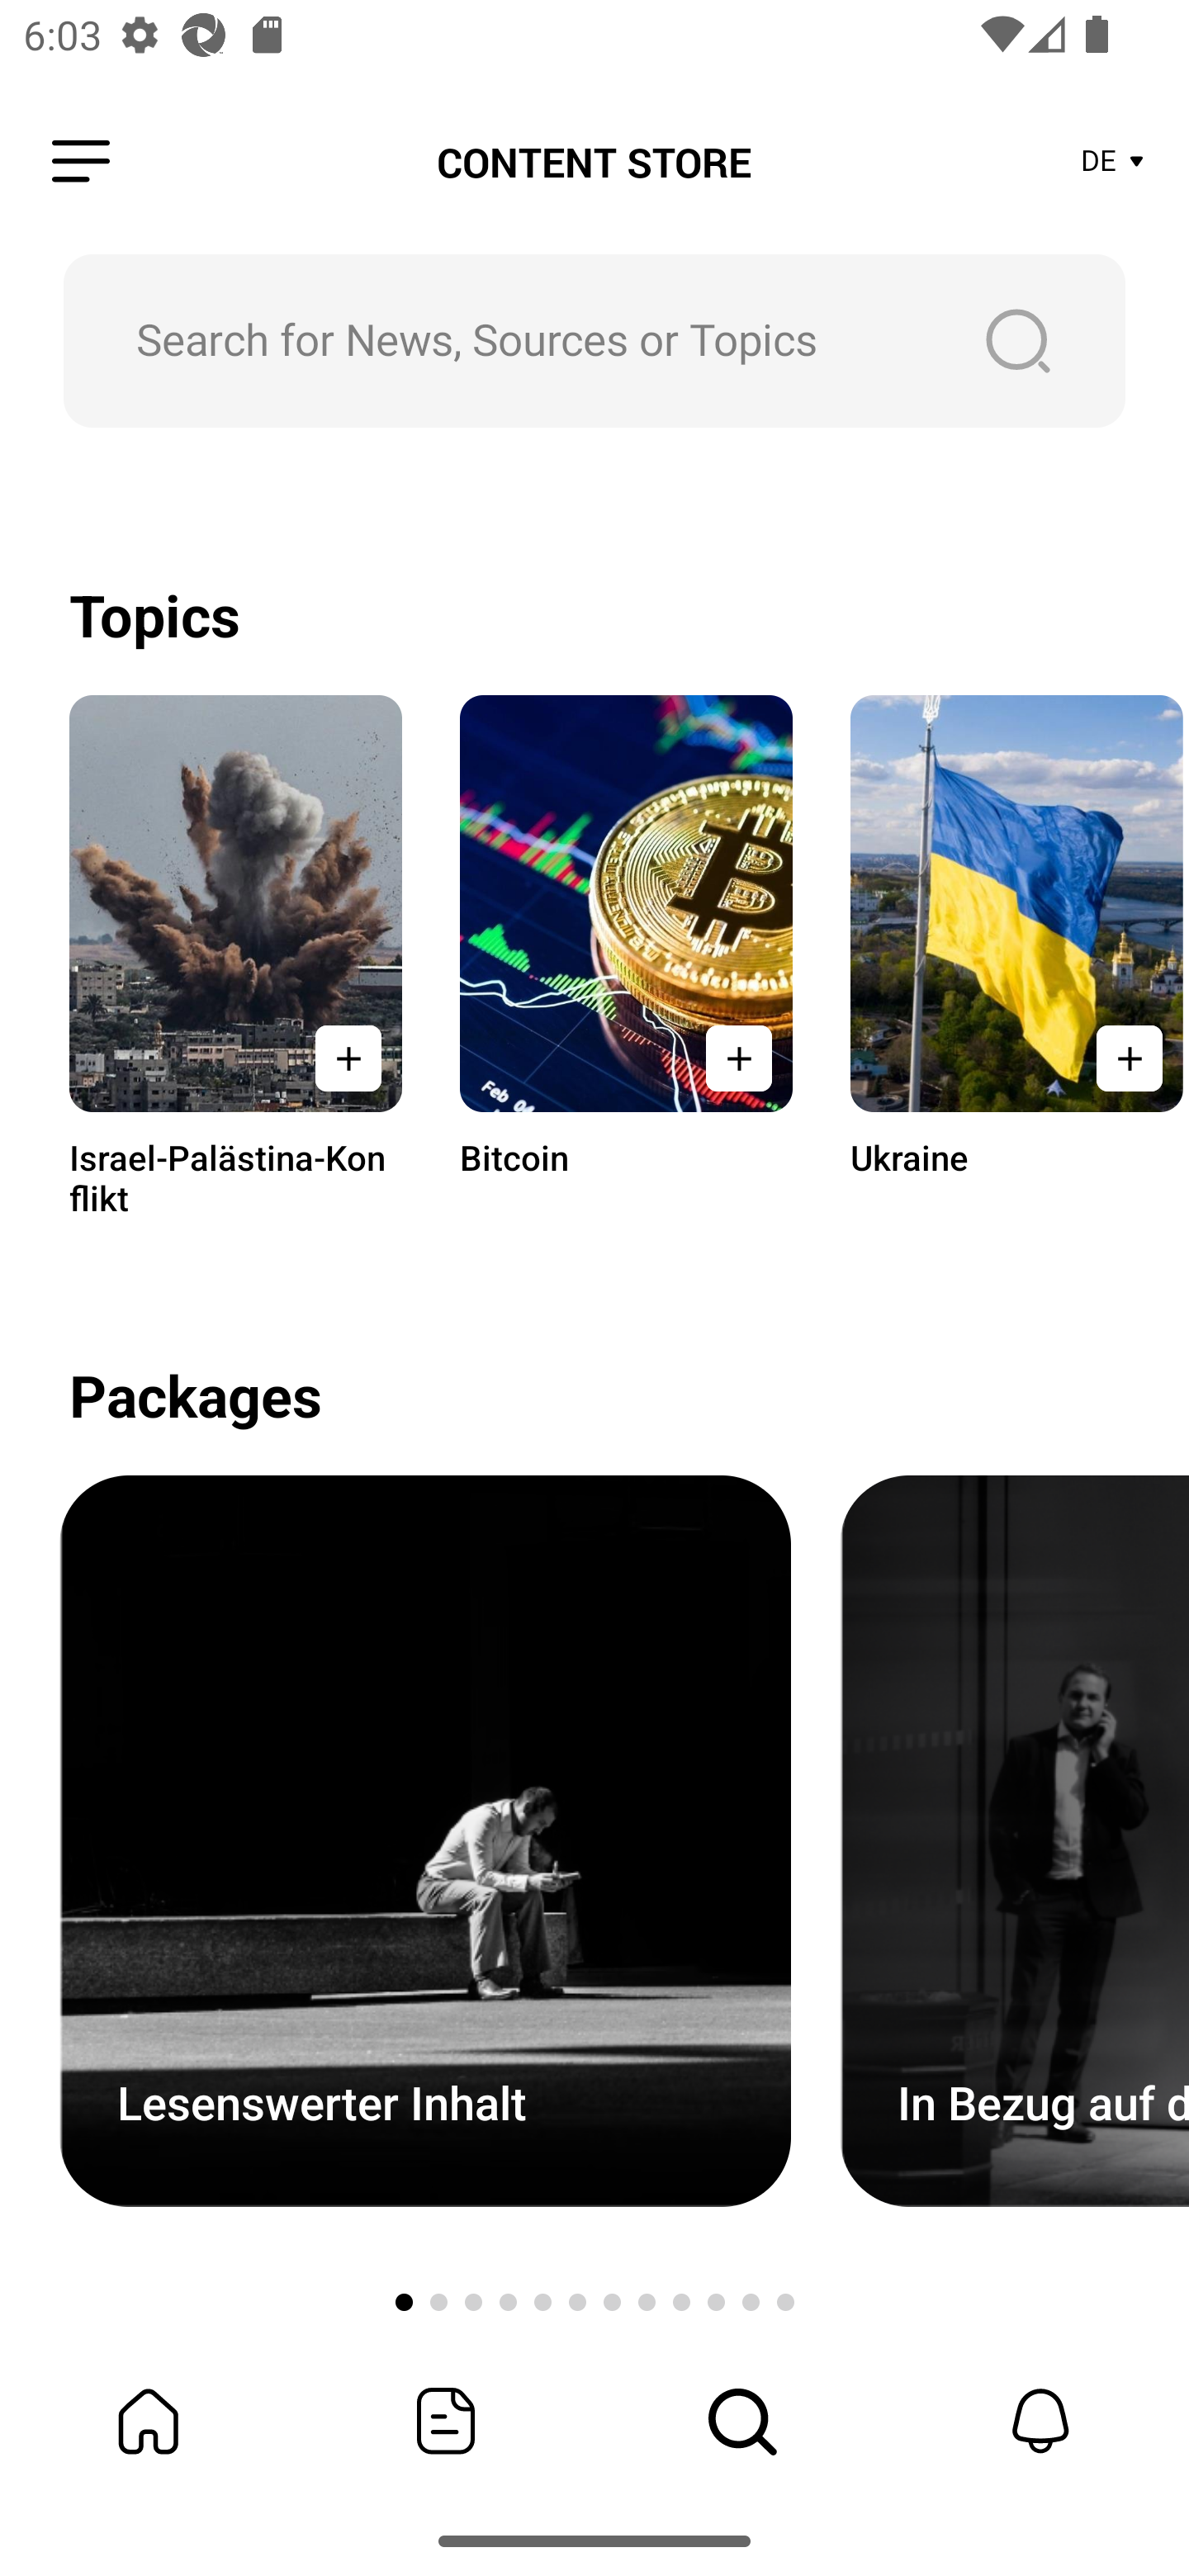 Image resolution: width=1189 pixels, height=2576 pixels. Describe the element at coordinates (81, 162) in the screenshot. I see `Leading Icon` at that location.